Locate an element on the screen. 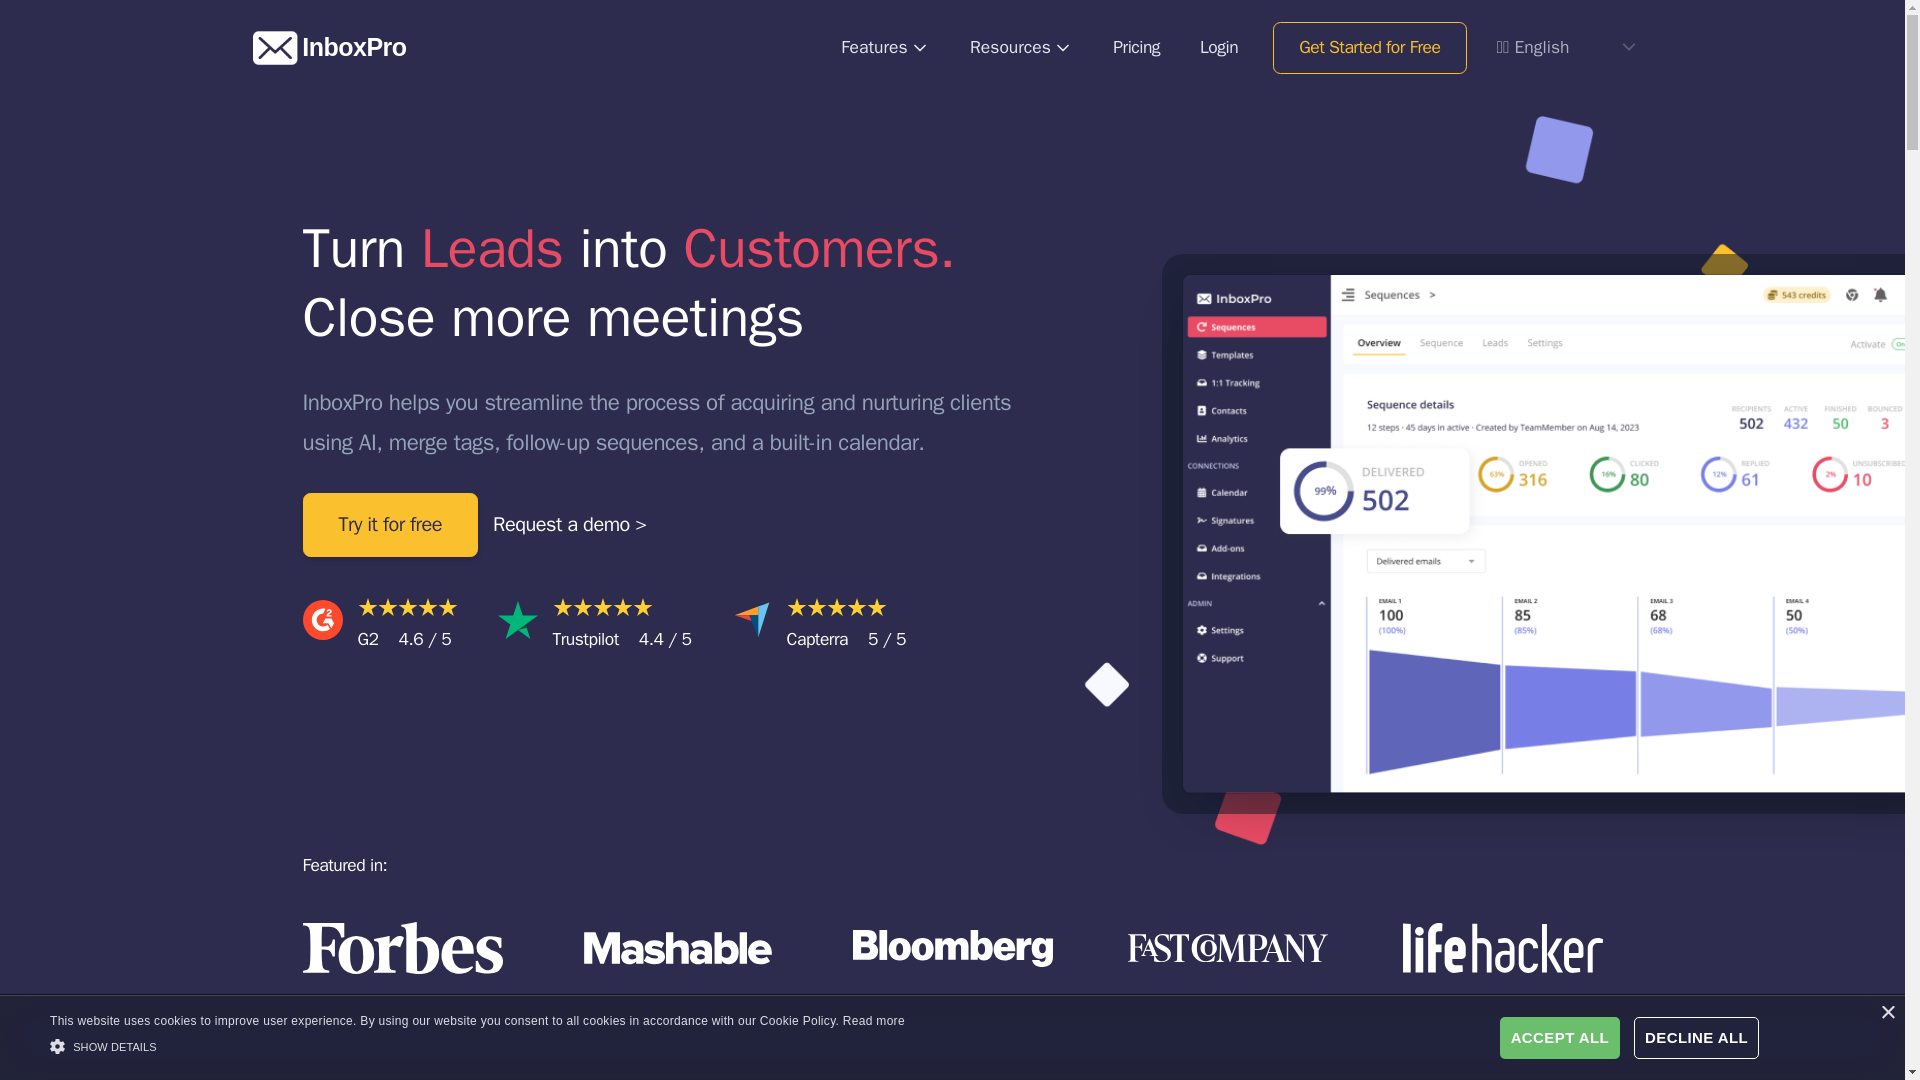 This screenshot has width=1920, height=1080. Get Started for Free is located at coordinates (1369, 48).